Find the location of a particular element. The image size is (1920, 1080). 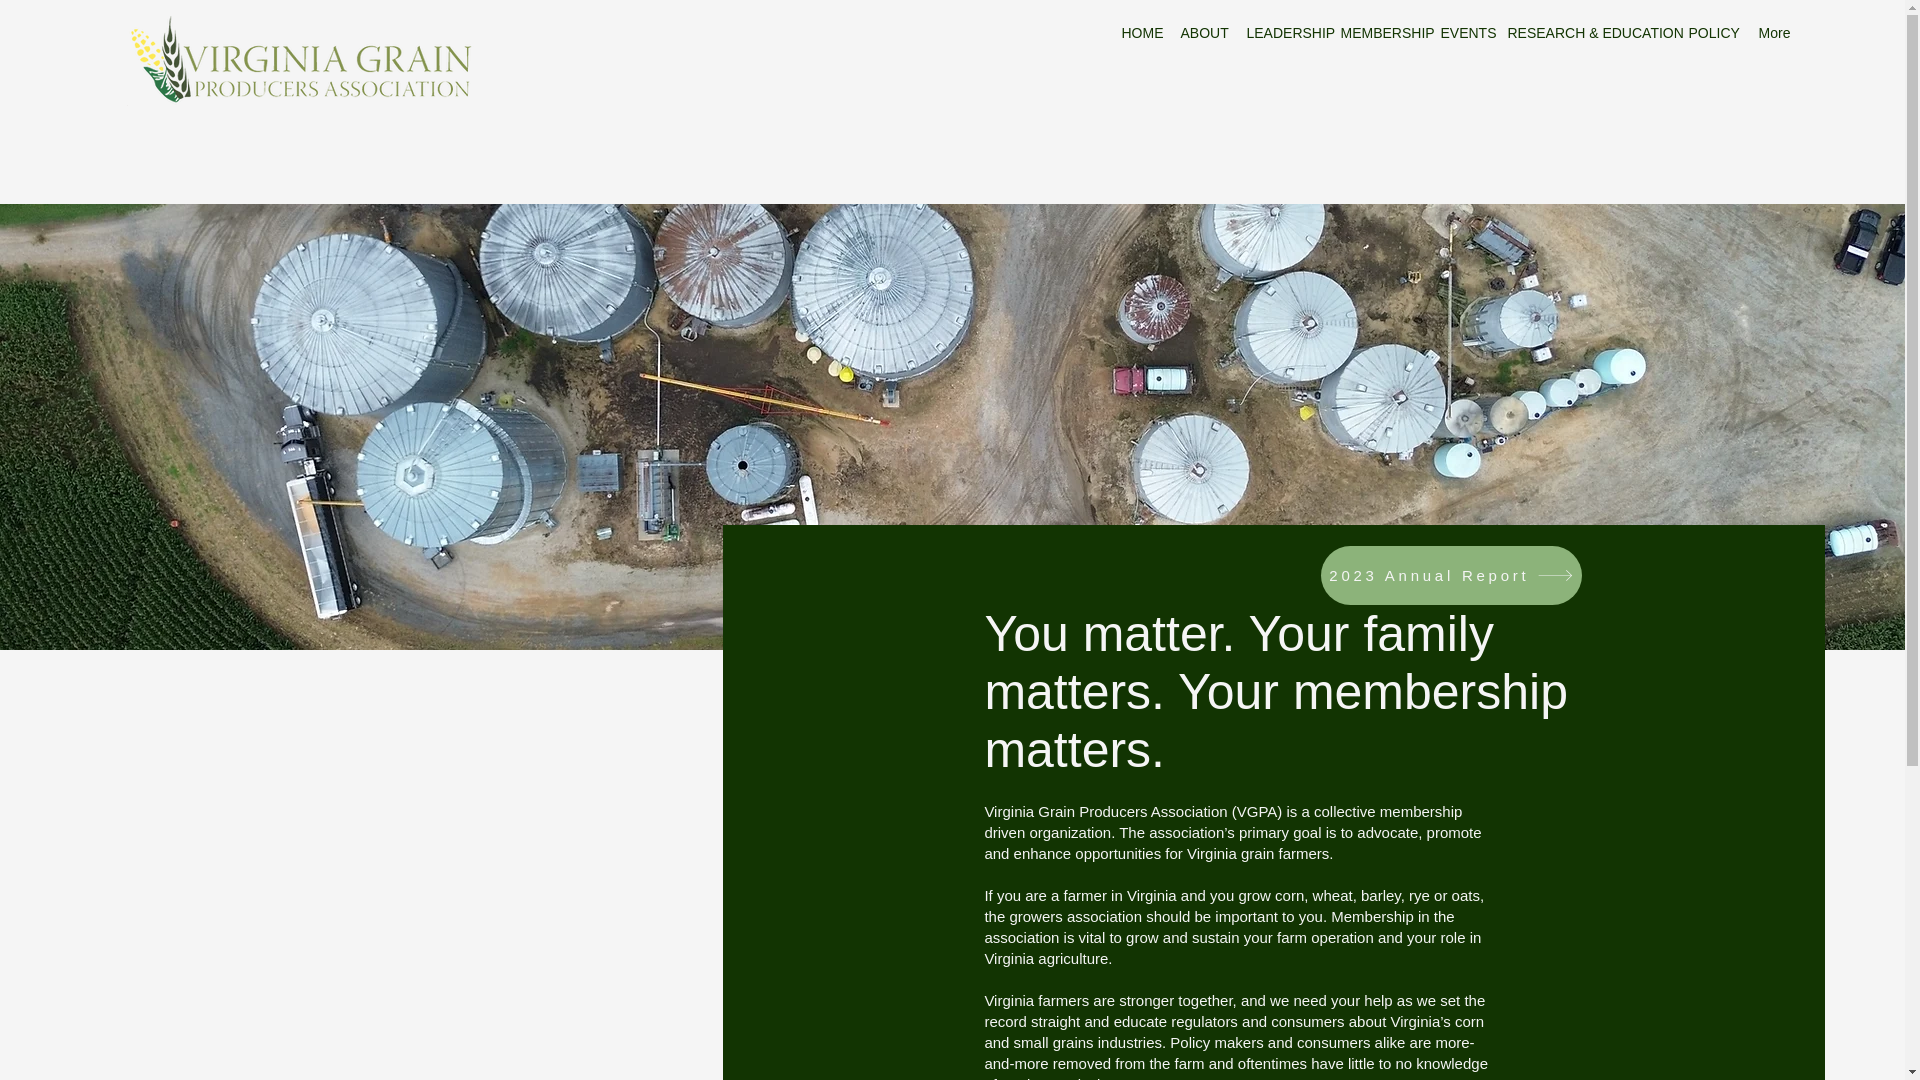

HOME is located at coordinates (1141, 33).